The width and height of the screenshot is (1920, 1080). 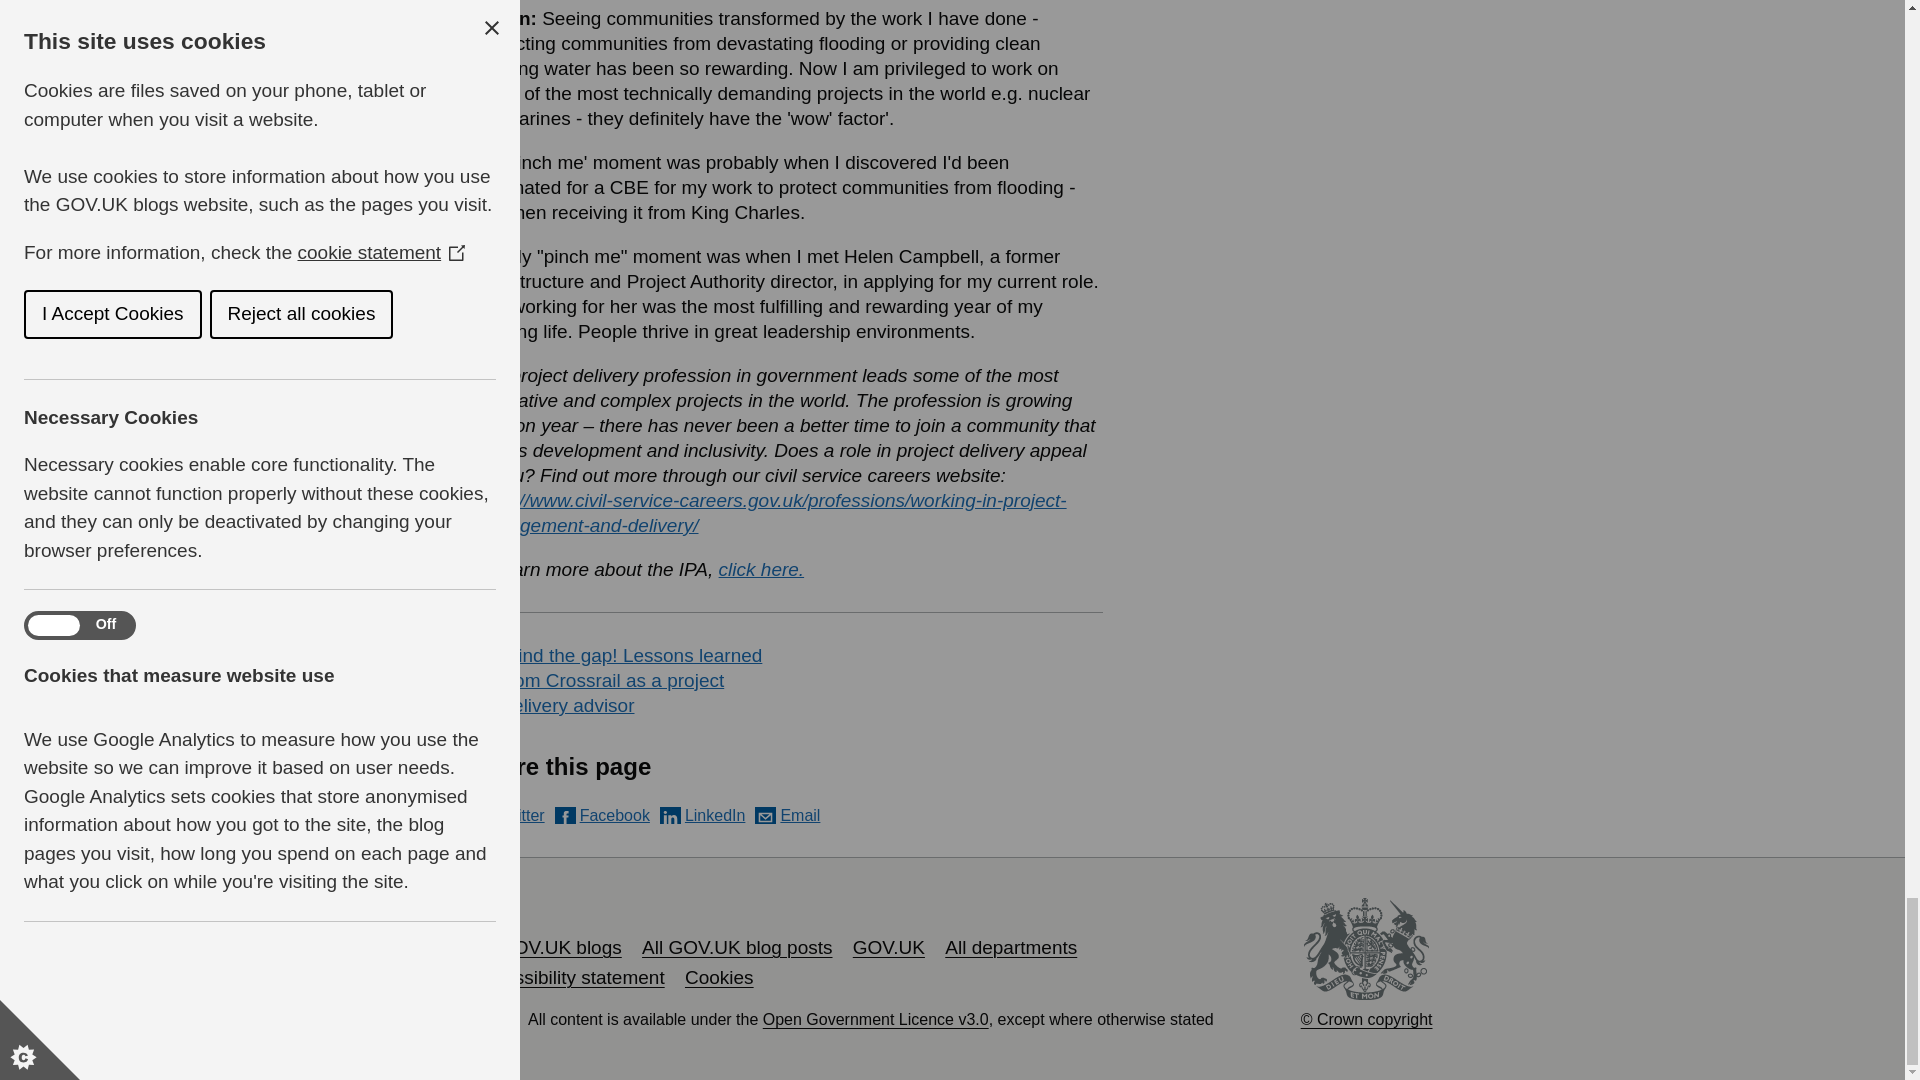 What do you see at coordinates (508, 815) in the screenshot?
I see `Twitter` at bounding box center [508, 815].